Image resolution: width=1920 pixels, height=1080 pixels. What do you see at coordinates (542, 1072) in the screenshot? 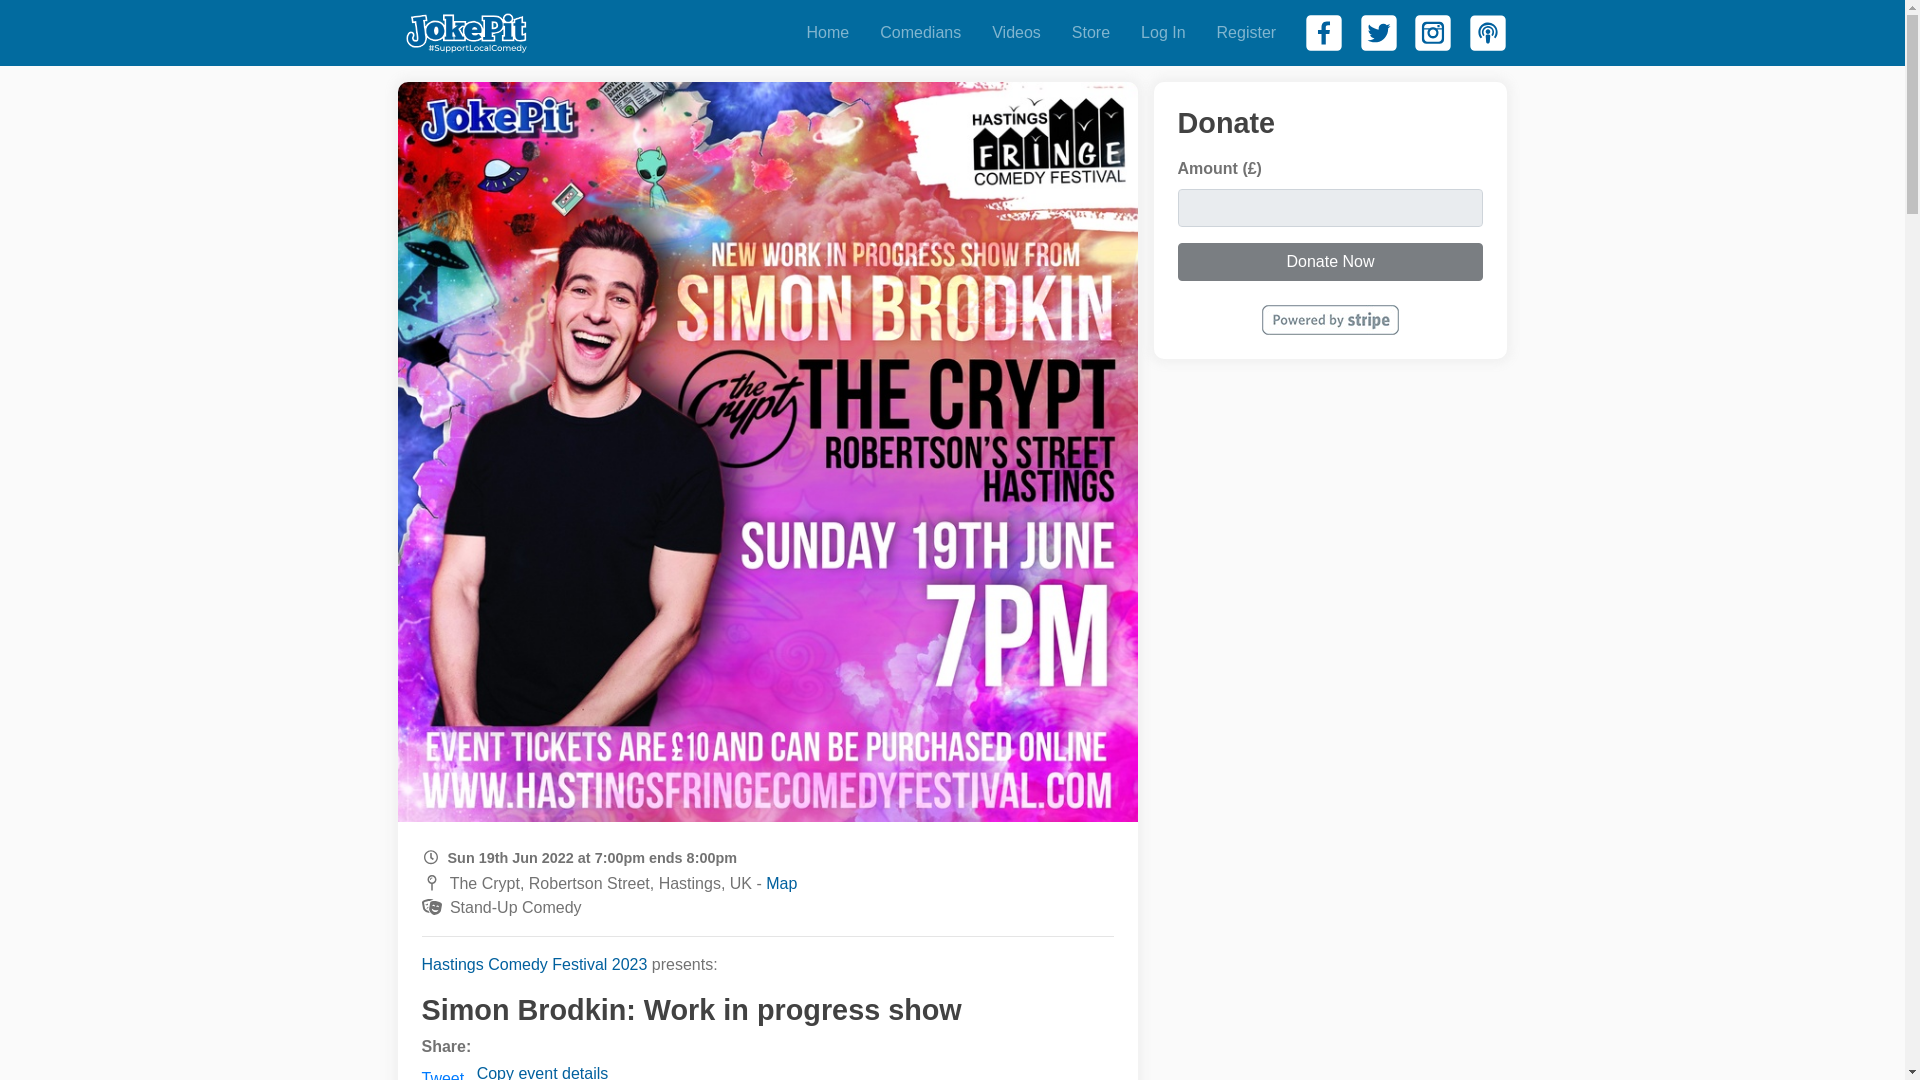
I see `Copy event details` at bounding box center [542, 1072].